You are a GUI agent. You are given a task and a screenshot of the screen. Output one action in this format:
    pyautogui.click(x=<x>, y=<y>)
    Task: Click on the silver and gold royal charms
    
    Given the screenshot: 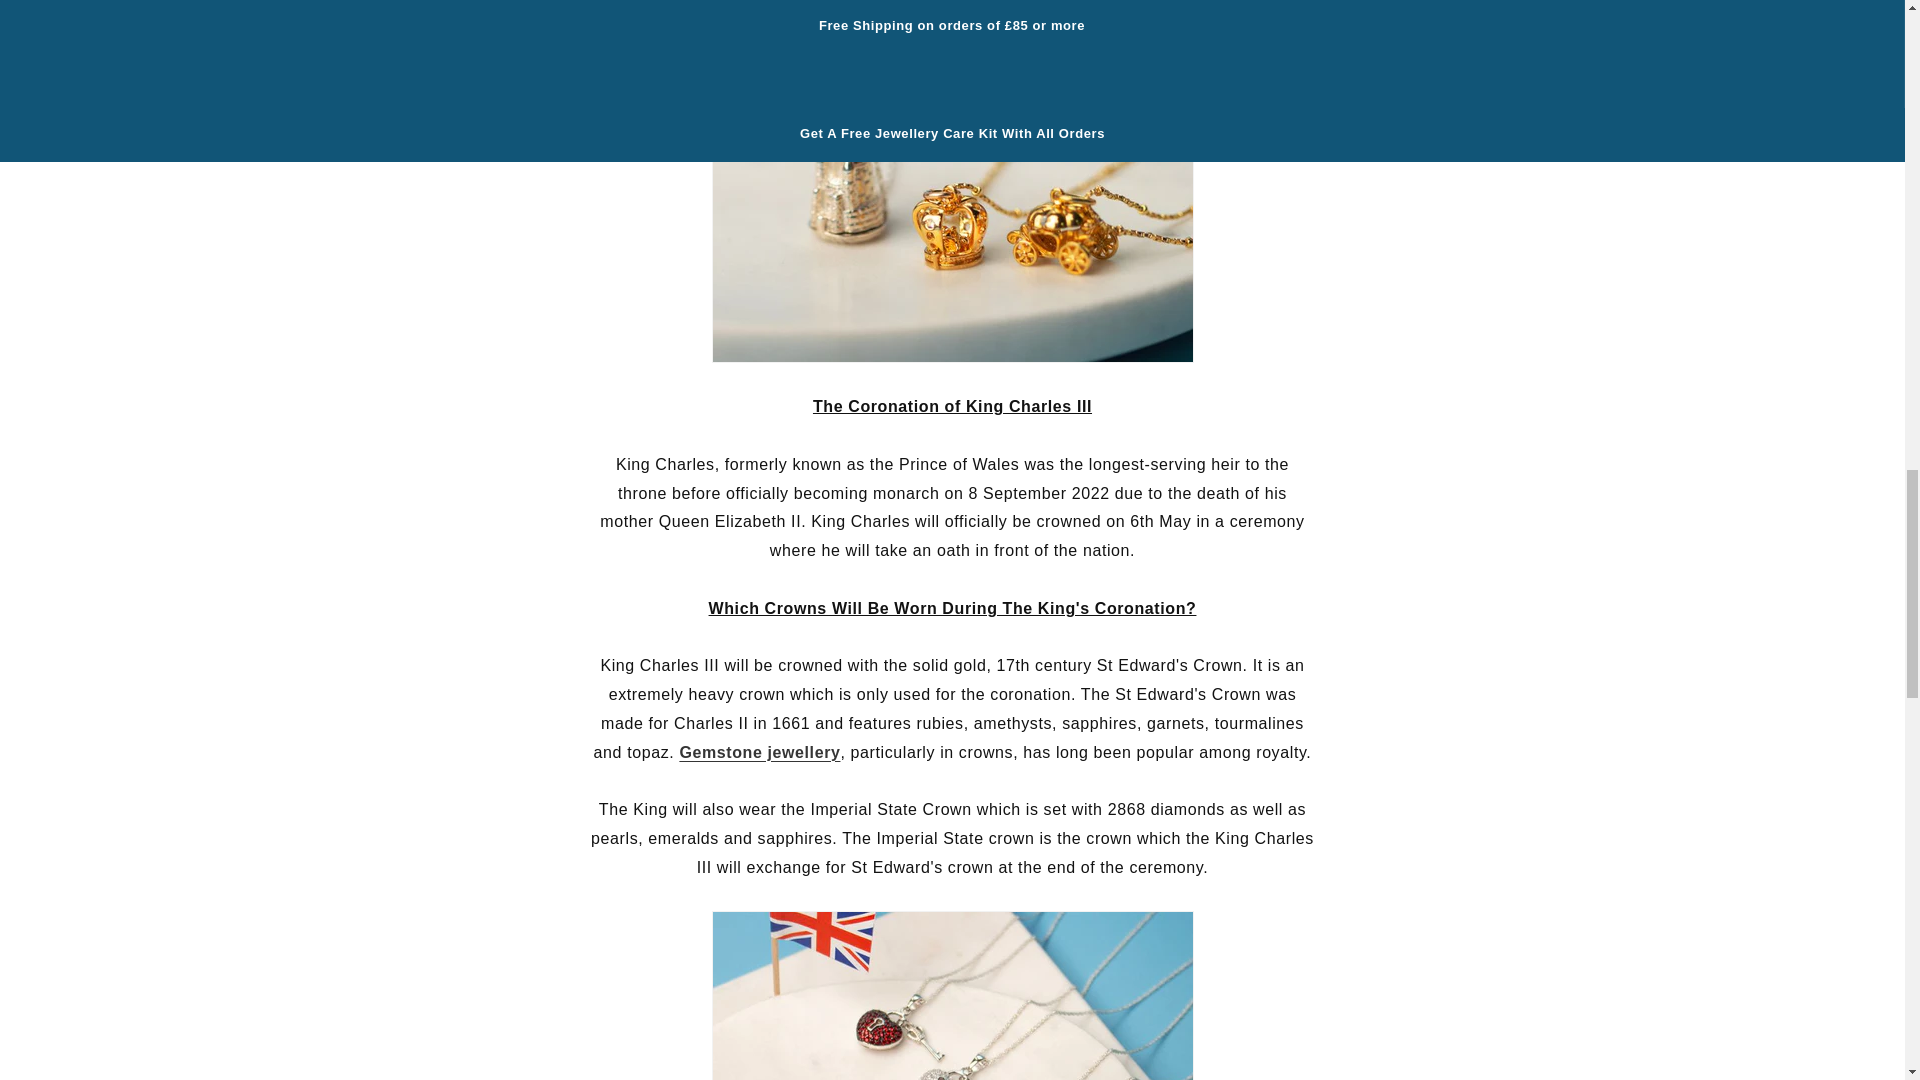 What is the action you would take?
    pyautogui.click(x=953, y=202)
    